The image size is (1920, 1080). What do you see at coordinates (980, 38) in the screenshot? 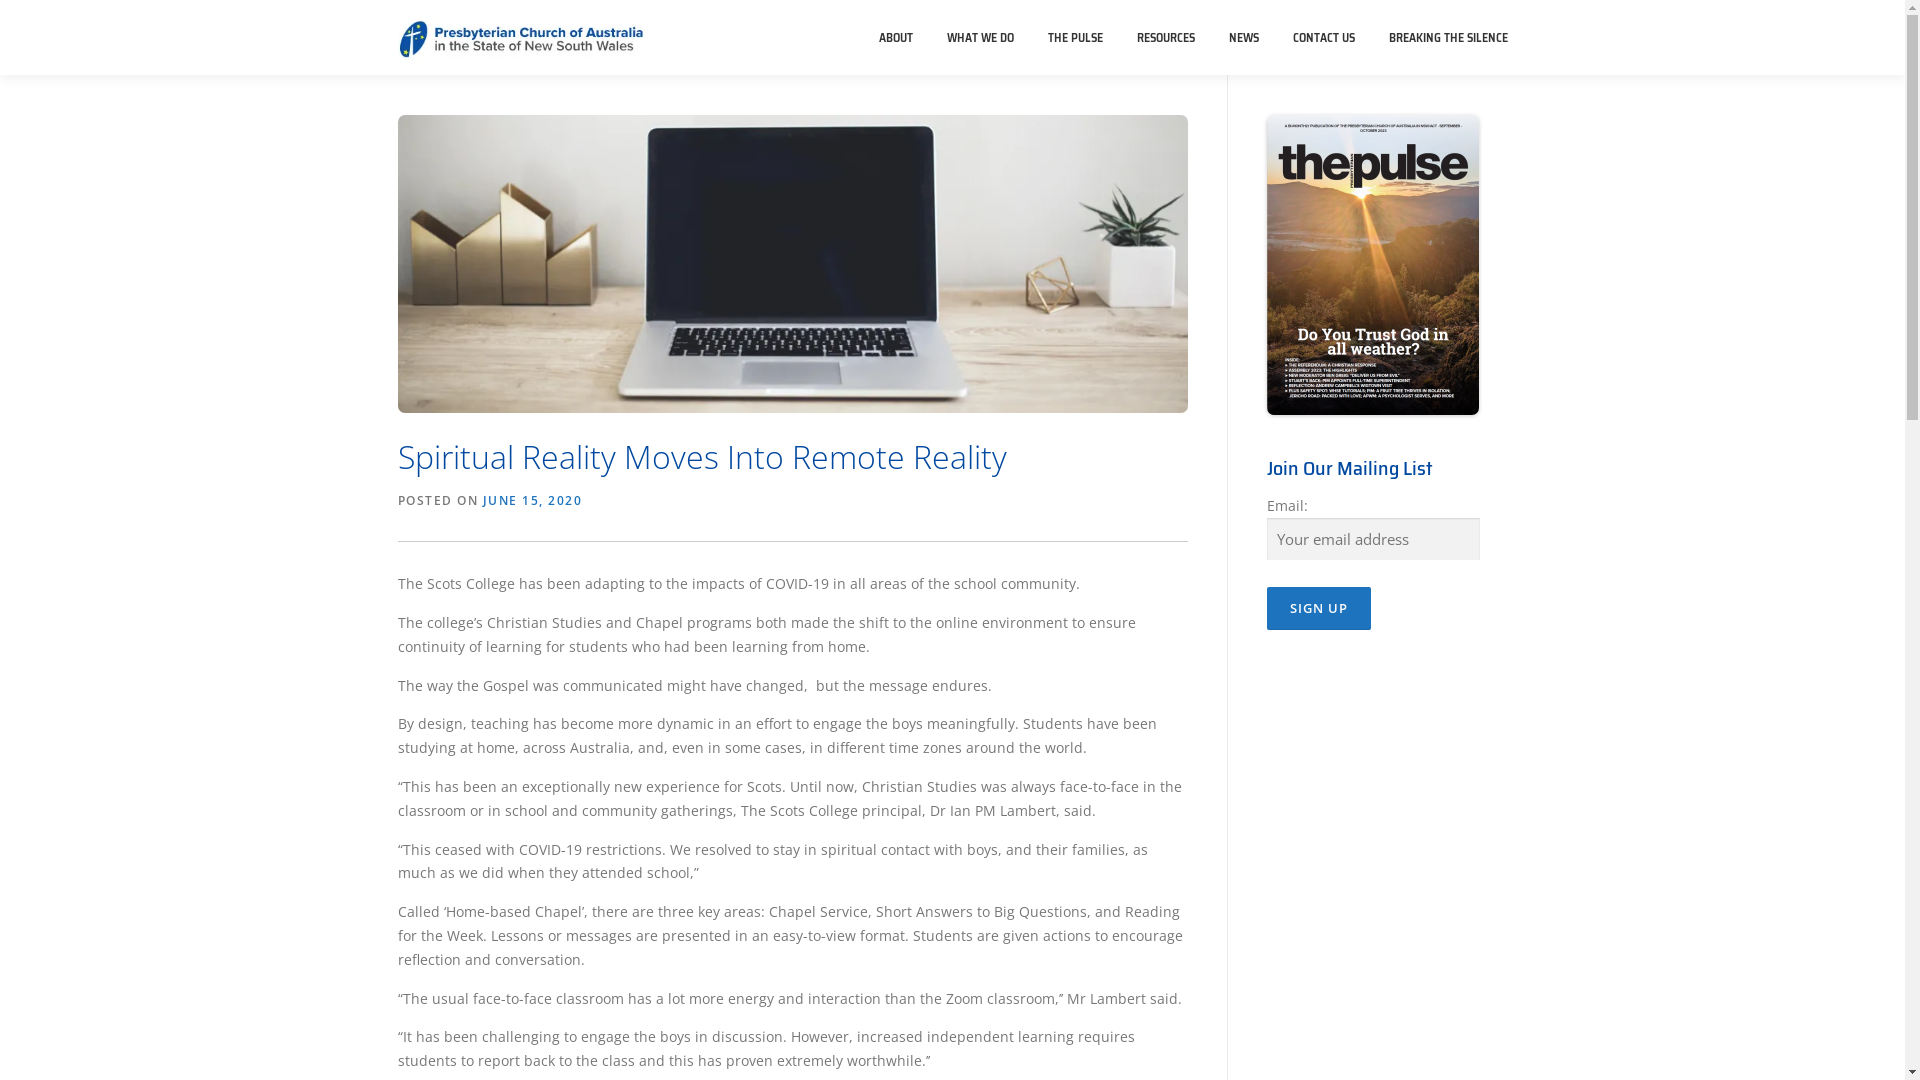
I see `WHAT WE DO` at bounding box center [980, 38].